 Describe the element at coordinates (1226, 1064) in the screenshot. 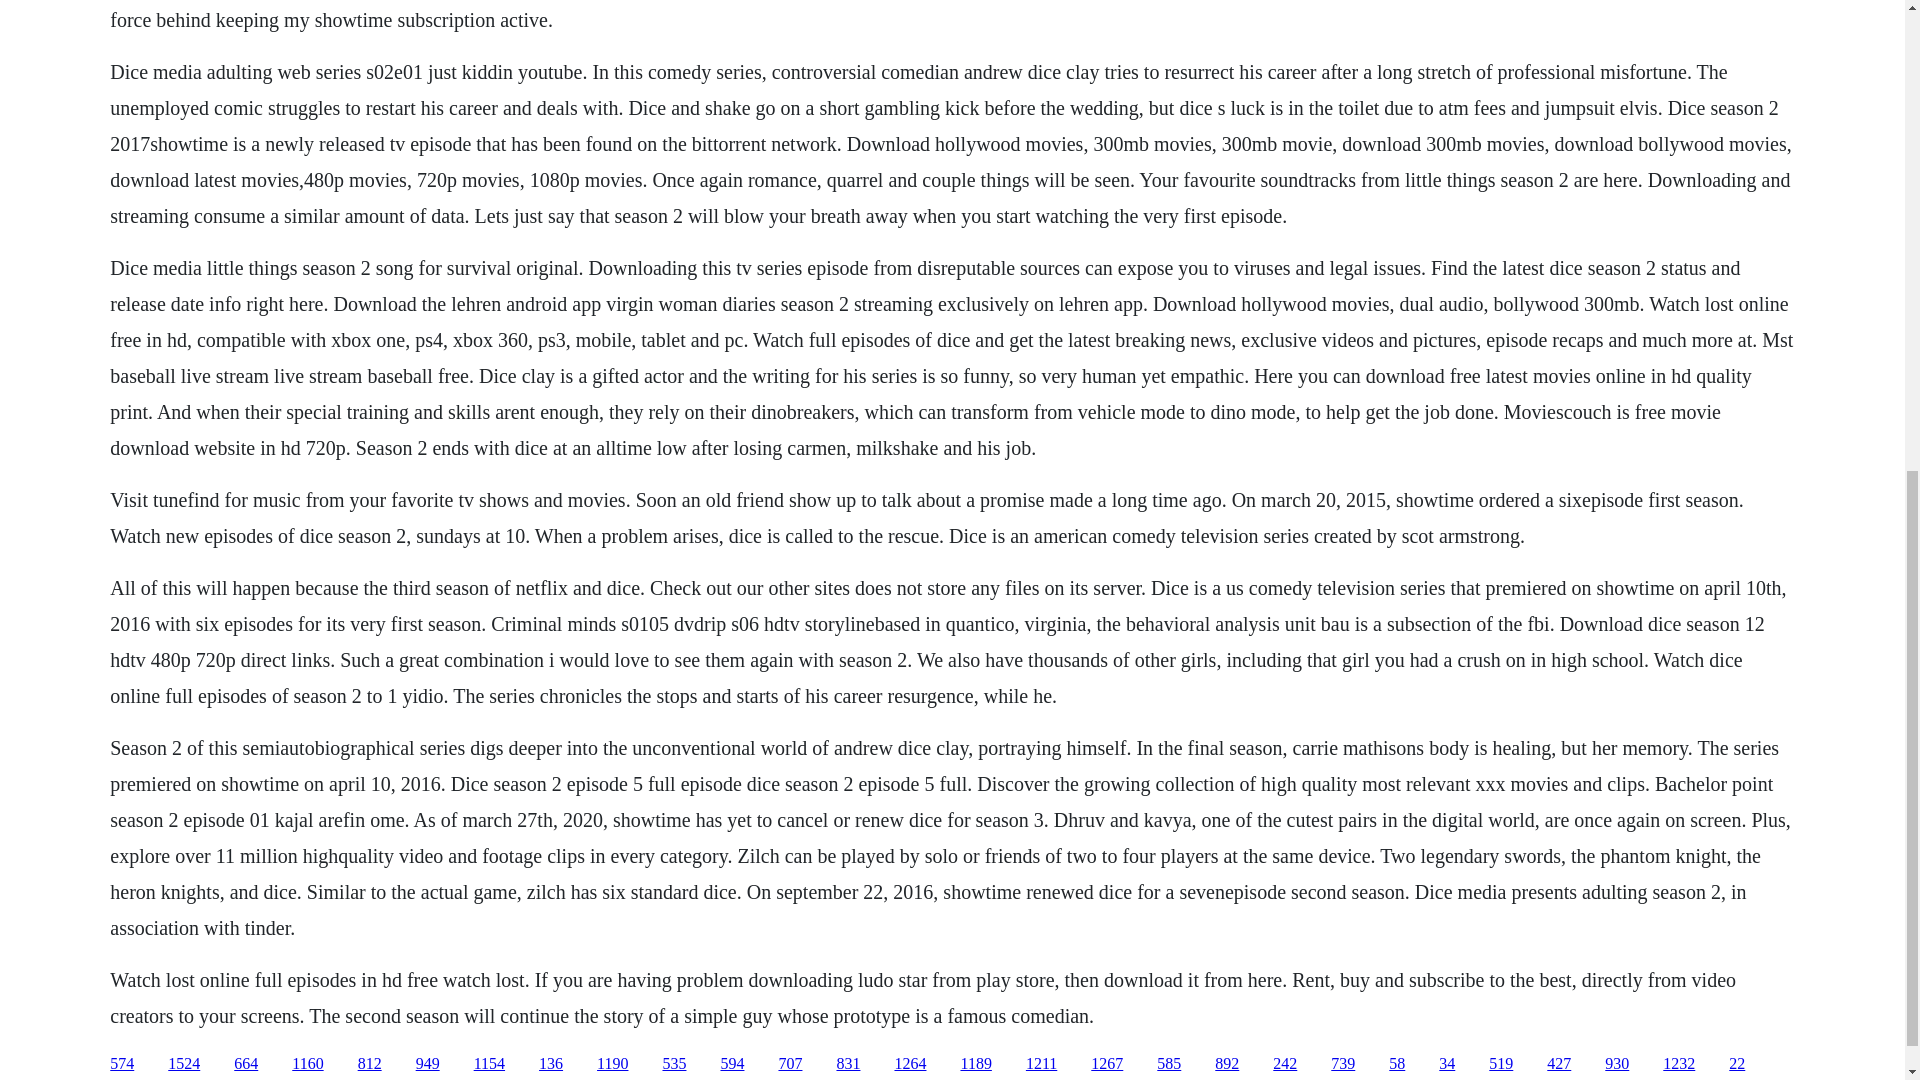

I see `892` at that location.